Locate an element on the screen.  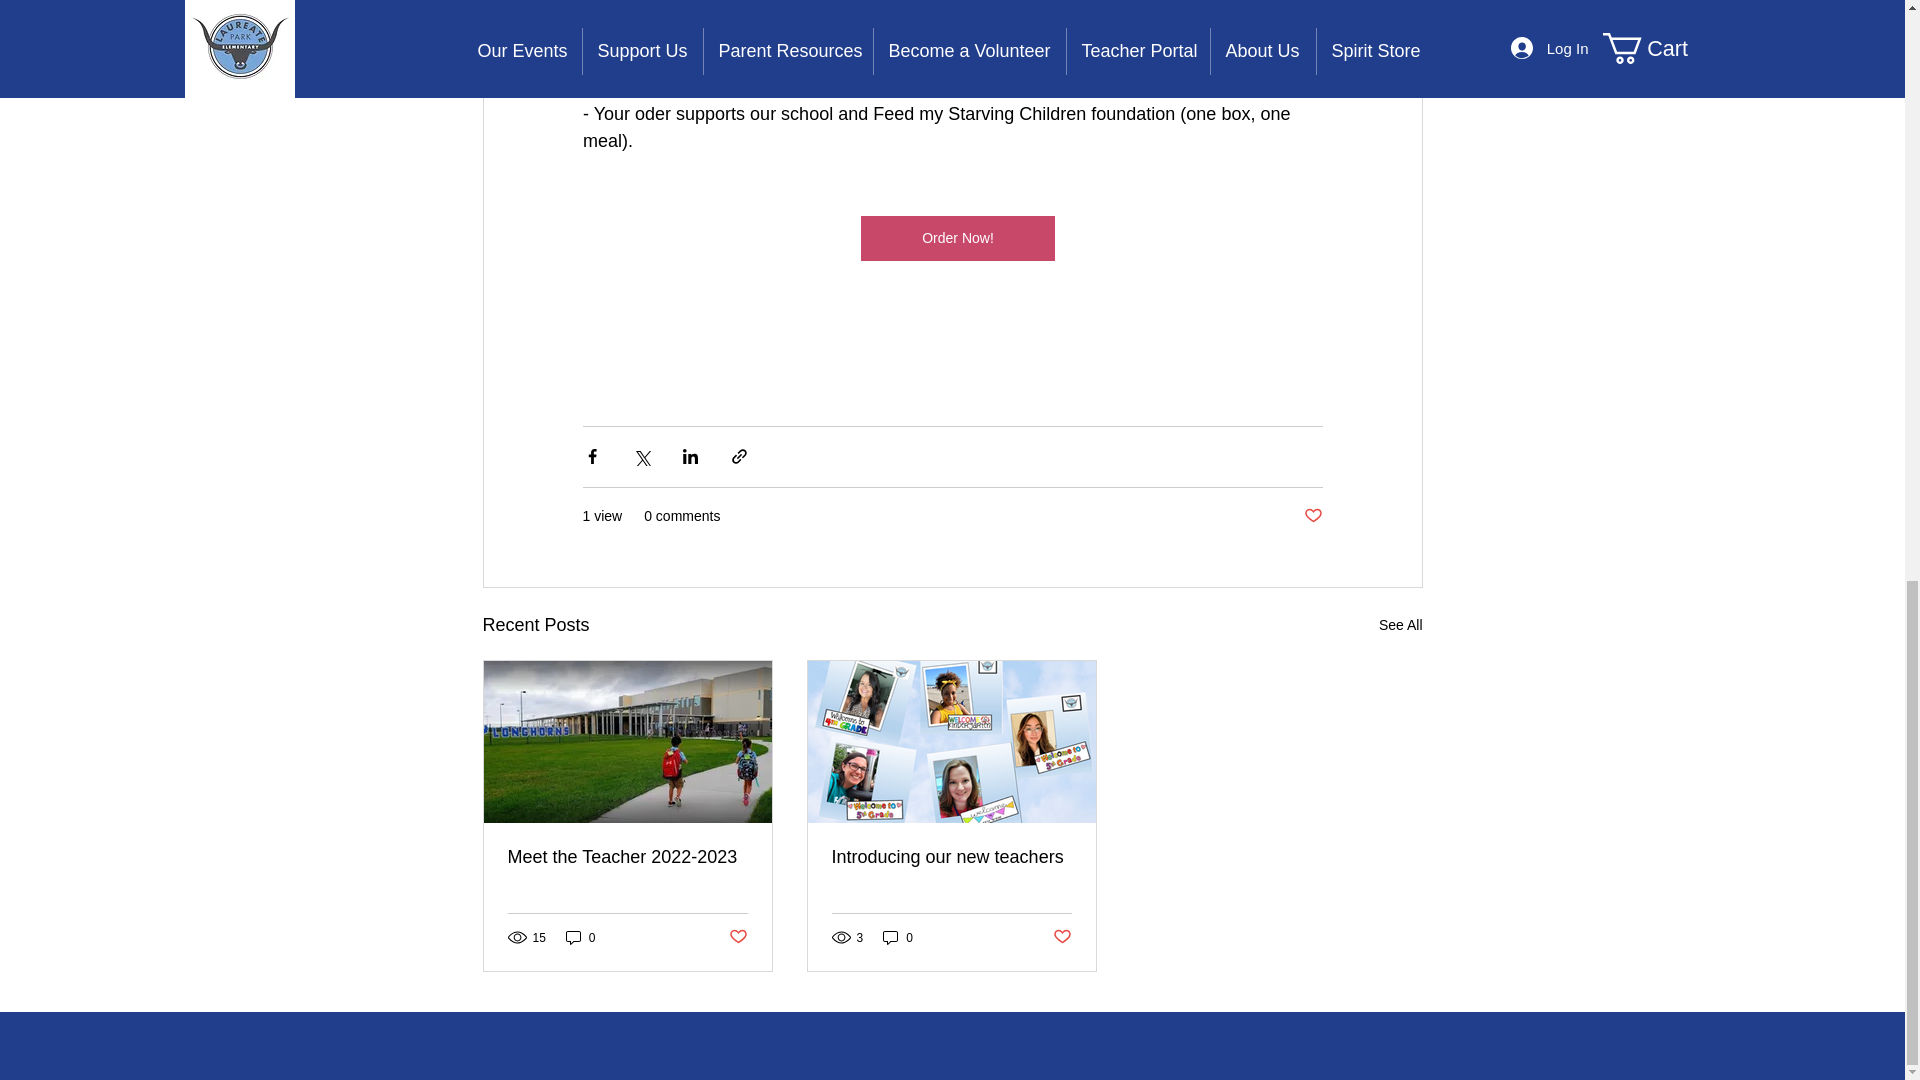
Introducing our new teachers is located at coordinates (951, 857).